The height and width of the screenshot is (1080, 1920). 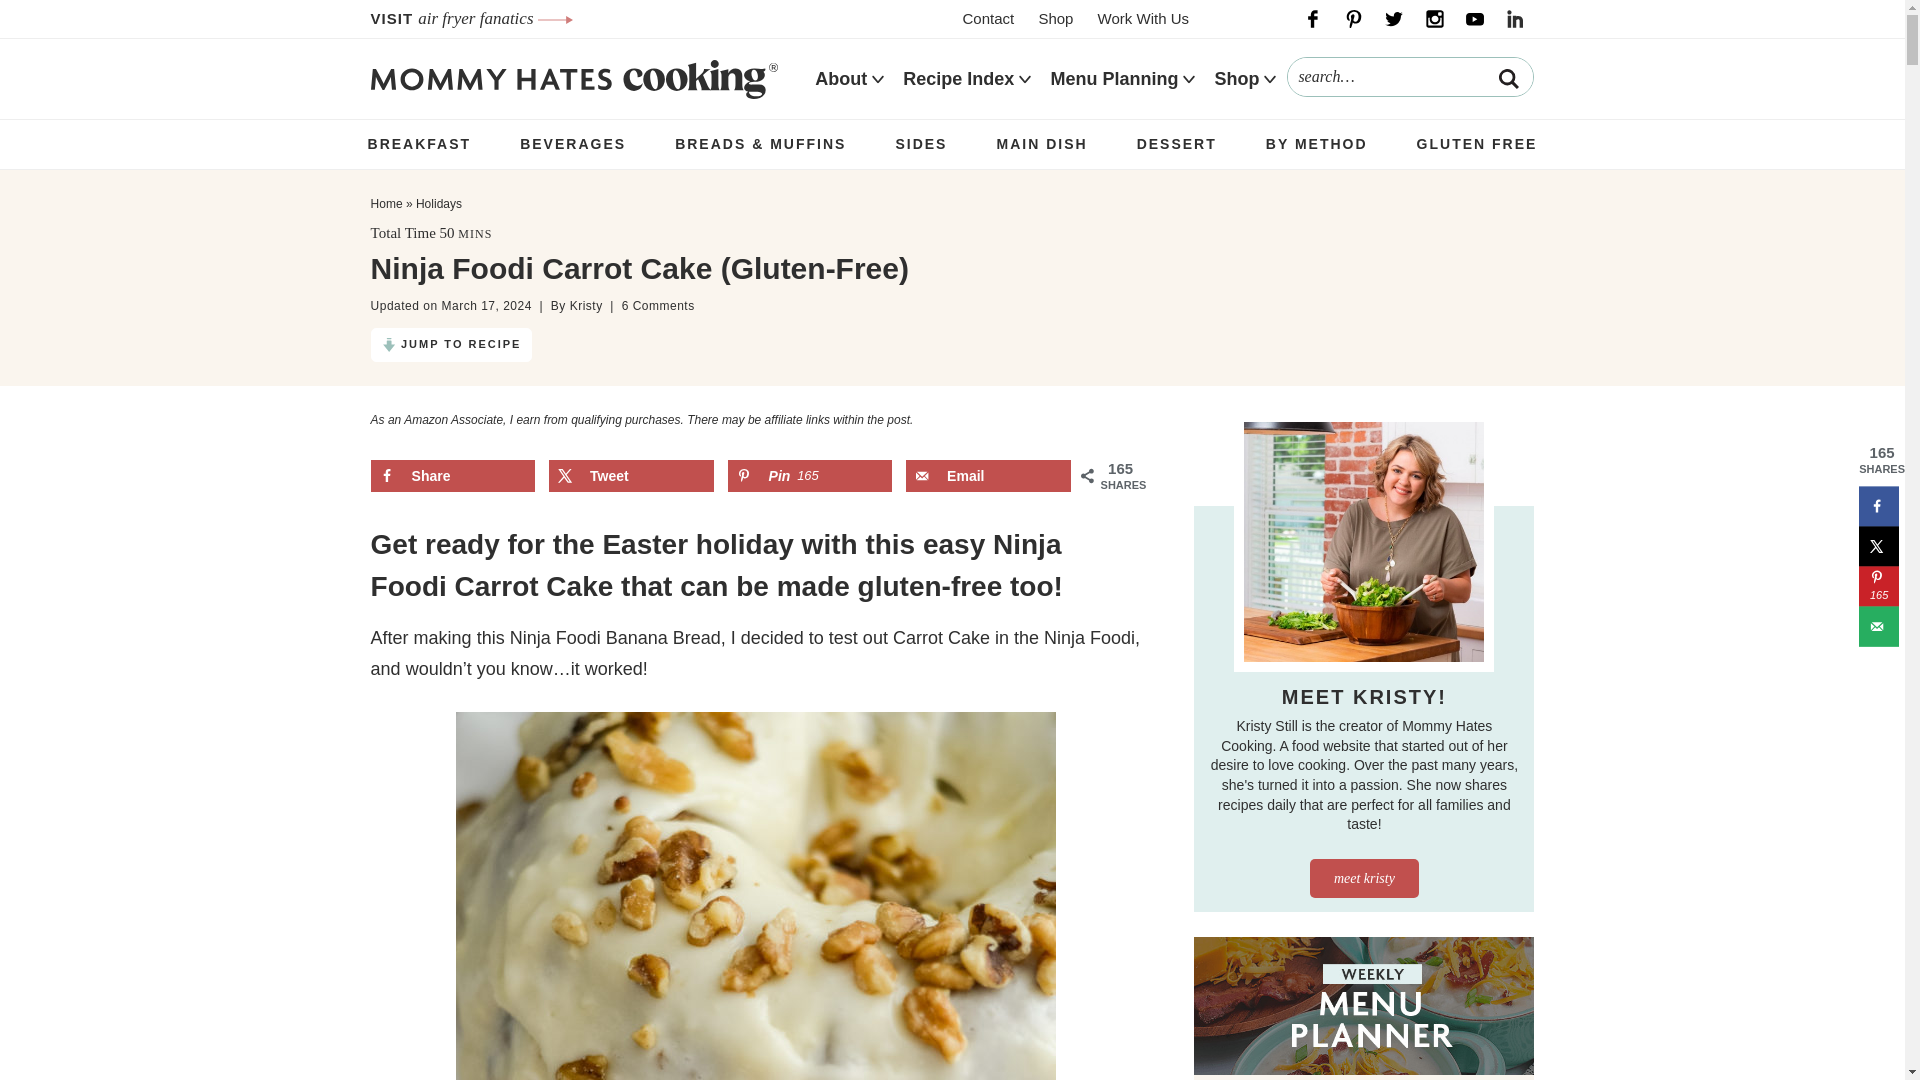 What do you see at coordinates (1143, 18) in the screenshot?
I see `Work With Us` at bounding box center [1143, 18].